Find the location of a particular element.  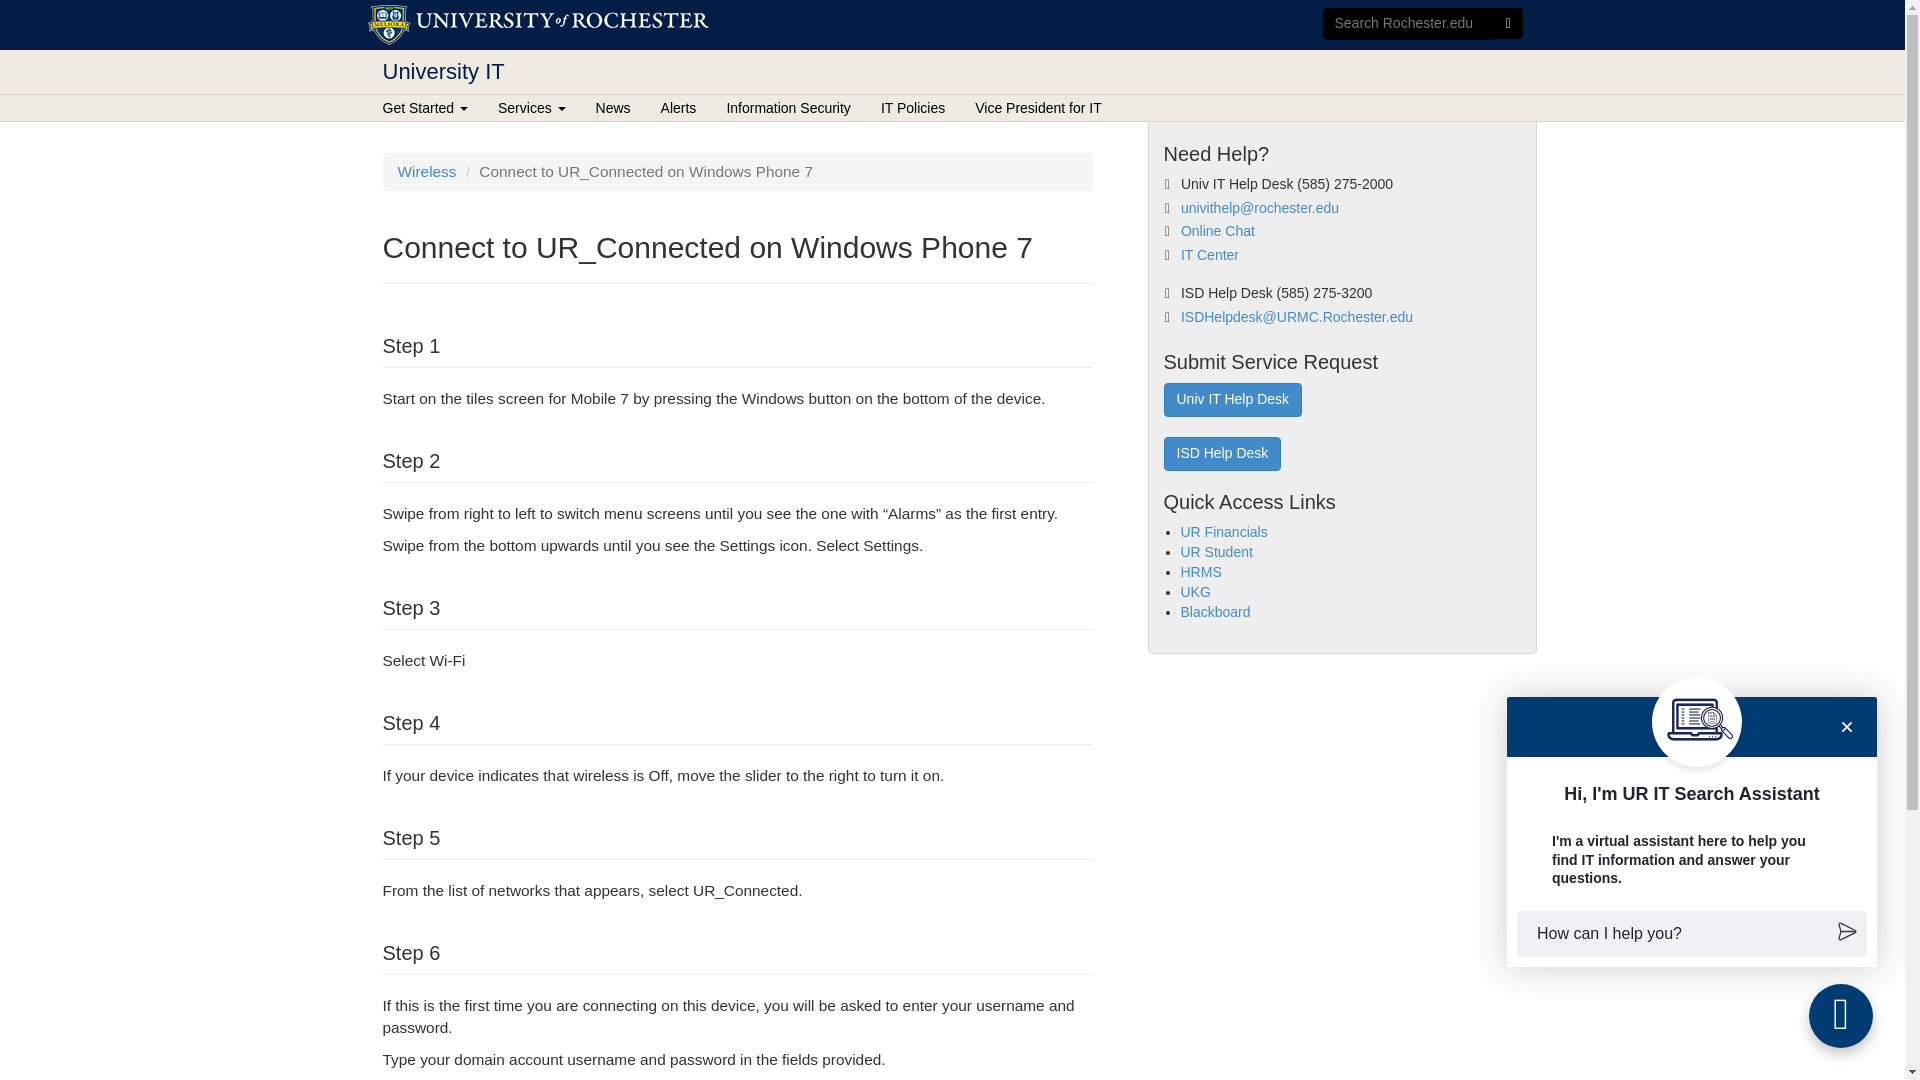

Email the IT Help Desk is located at coordinates (1259, 208).